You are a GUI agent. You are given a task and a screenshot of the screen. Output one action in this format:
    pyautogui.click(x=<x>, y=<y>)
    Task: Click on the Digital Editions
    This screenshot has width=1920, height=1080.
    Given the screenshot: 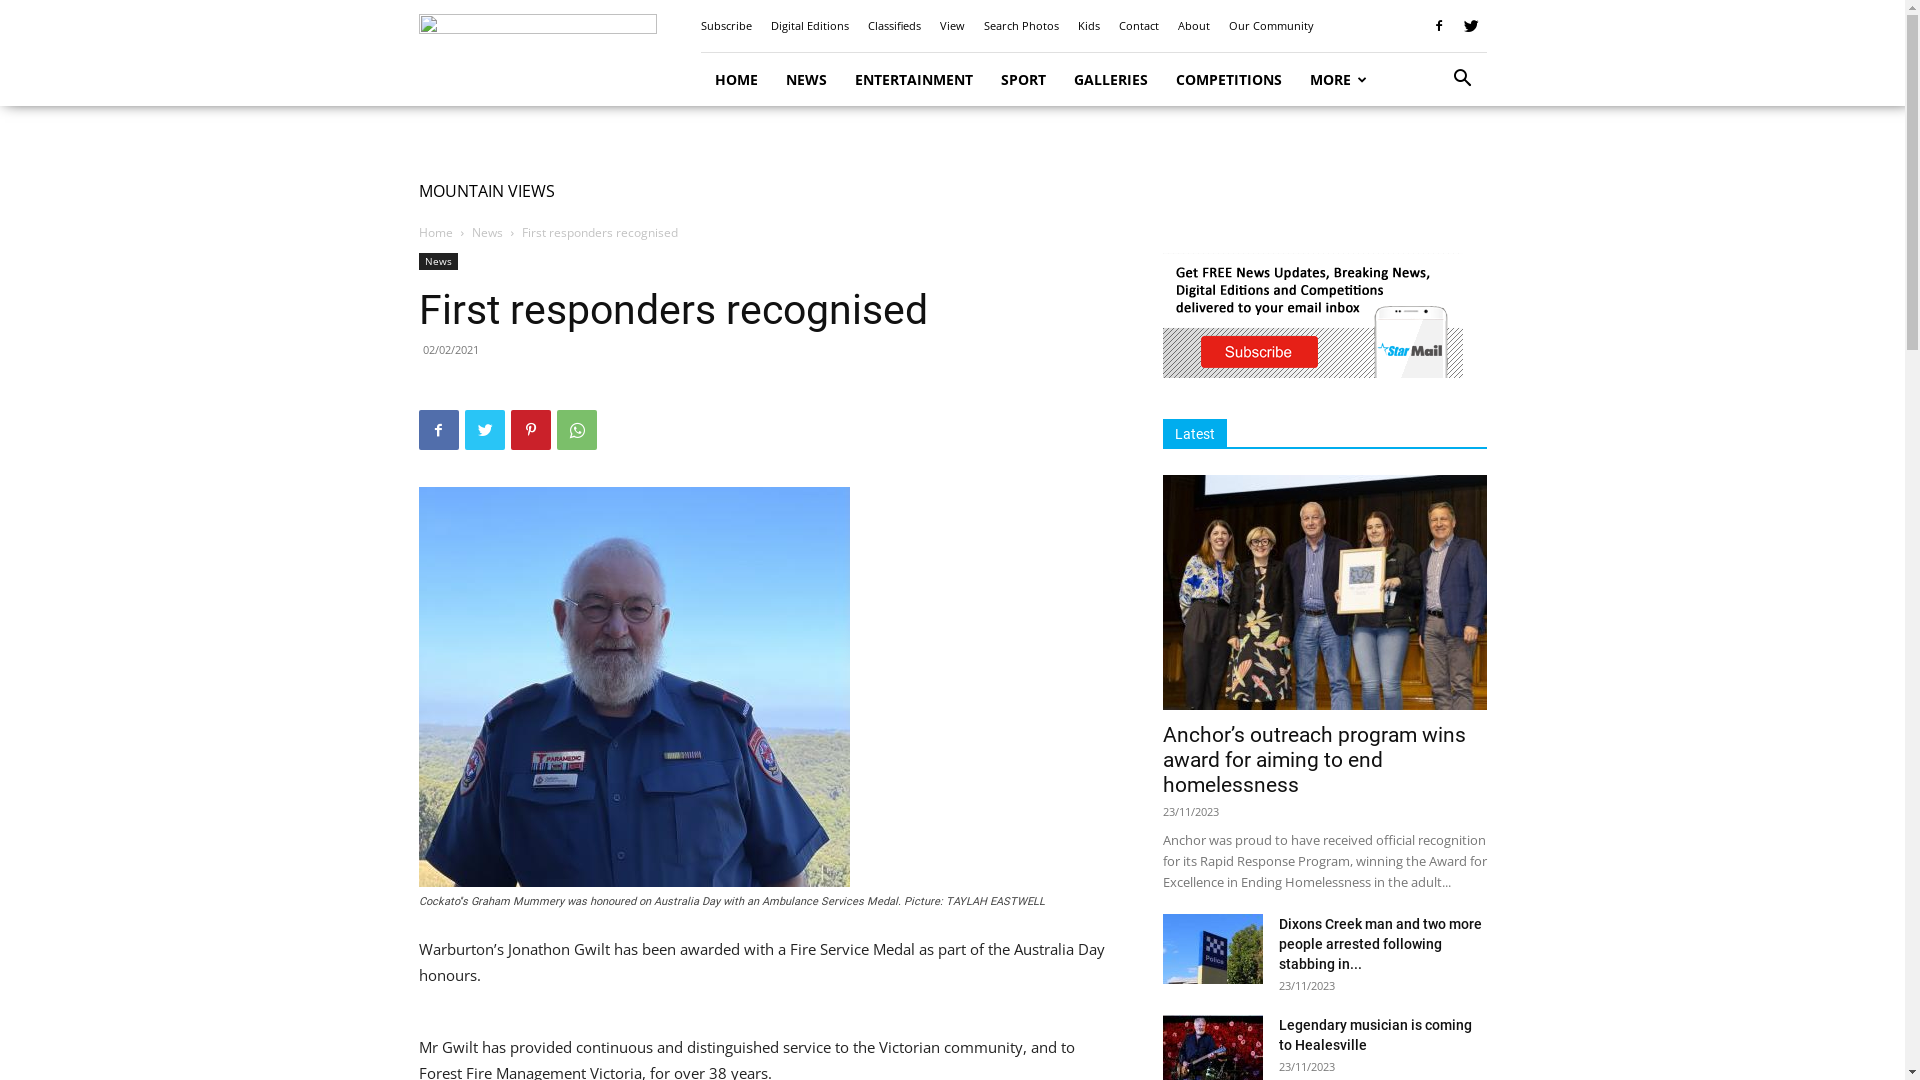 What is the action you would take?
    pyautogui.click(x=809, y=26)
    